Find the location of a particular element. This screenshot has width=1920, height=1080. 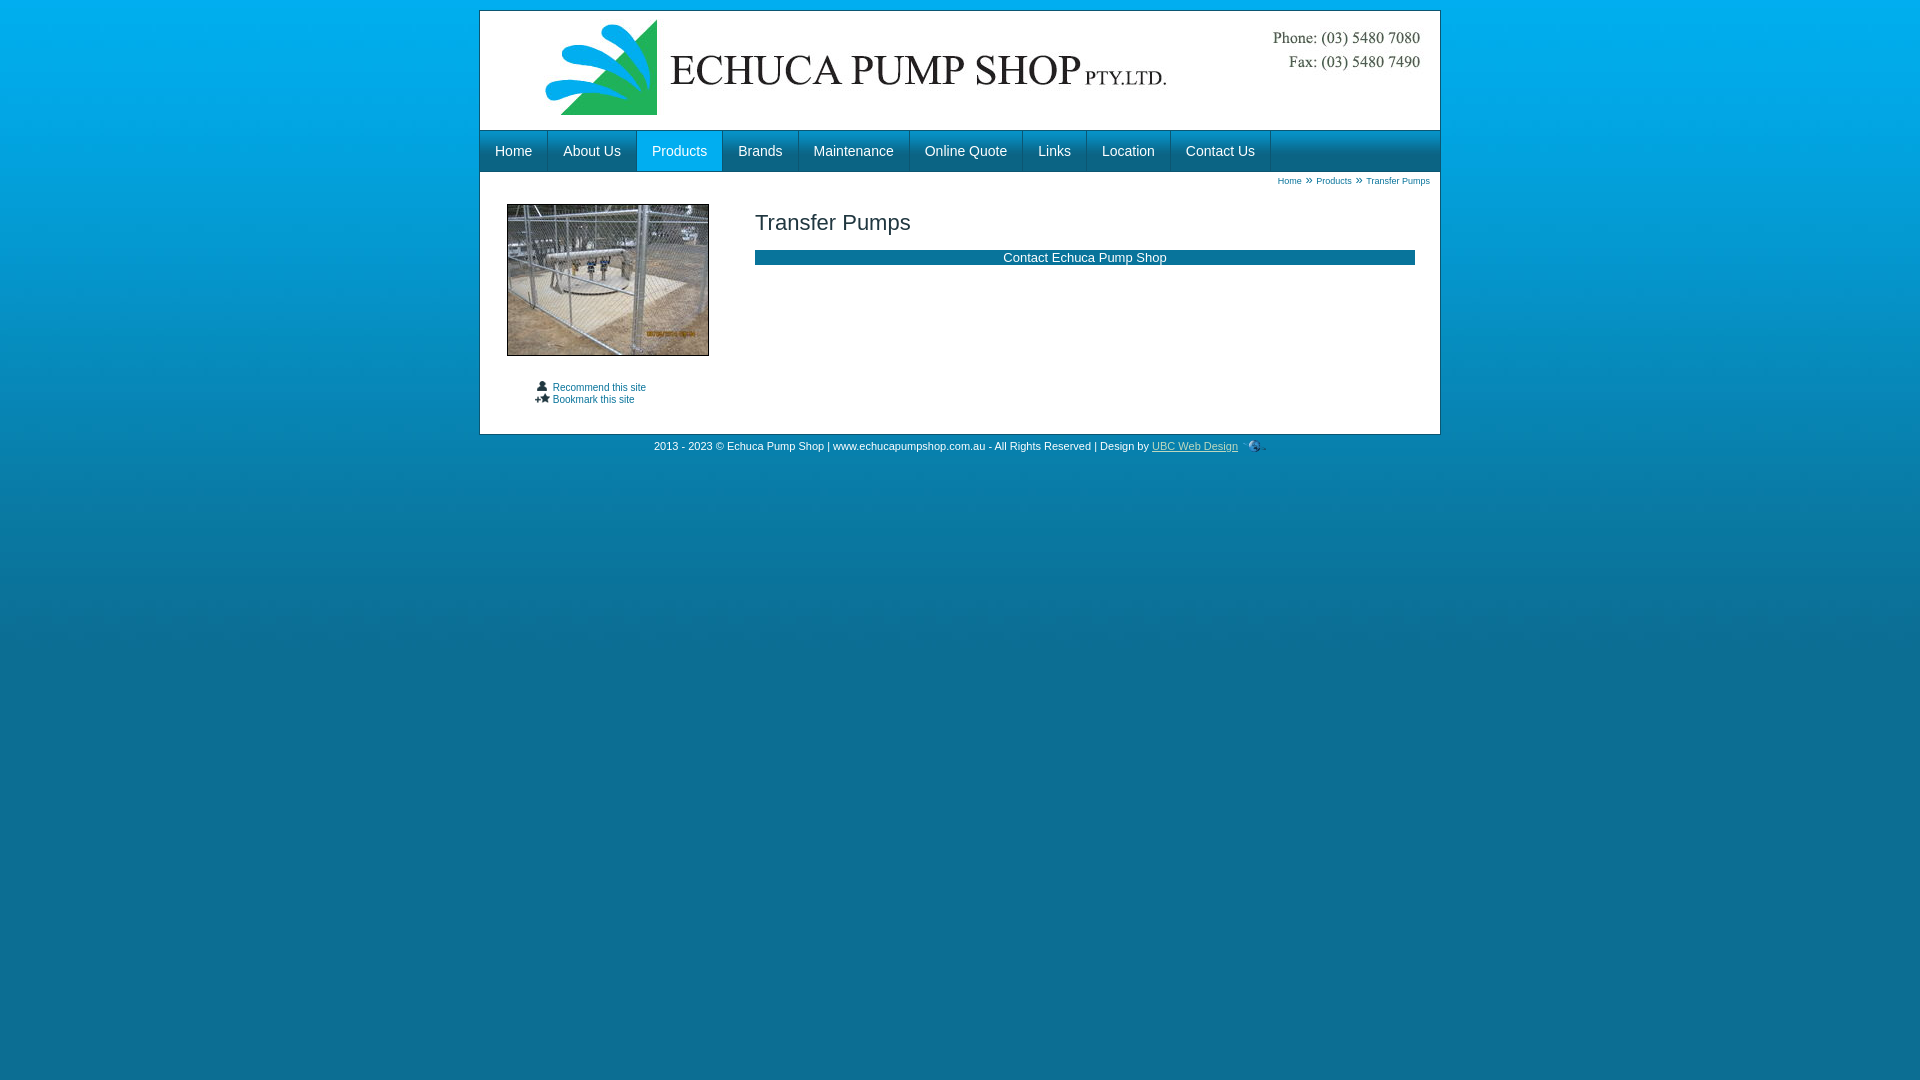

Products is located at coordinates (680, 151).